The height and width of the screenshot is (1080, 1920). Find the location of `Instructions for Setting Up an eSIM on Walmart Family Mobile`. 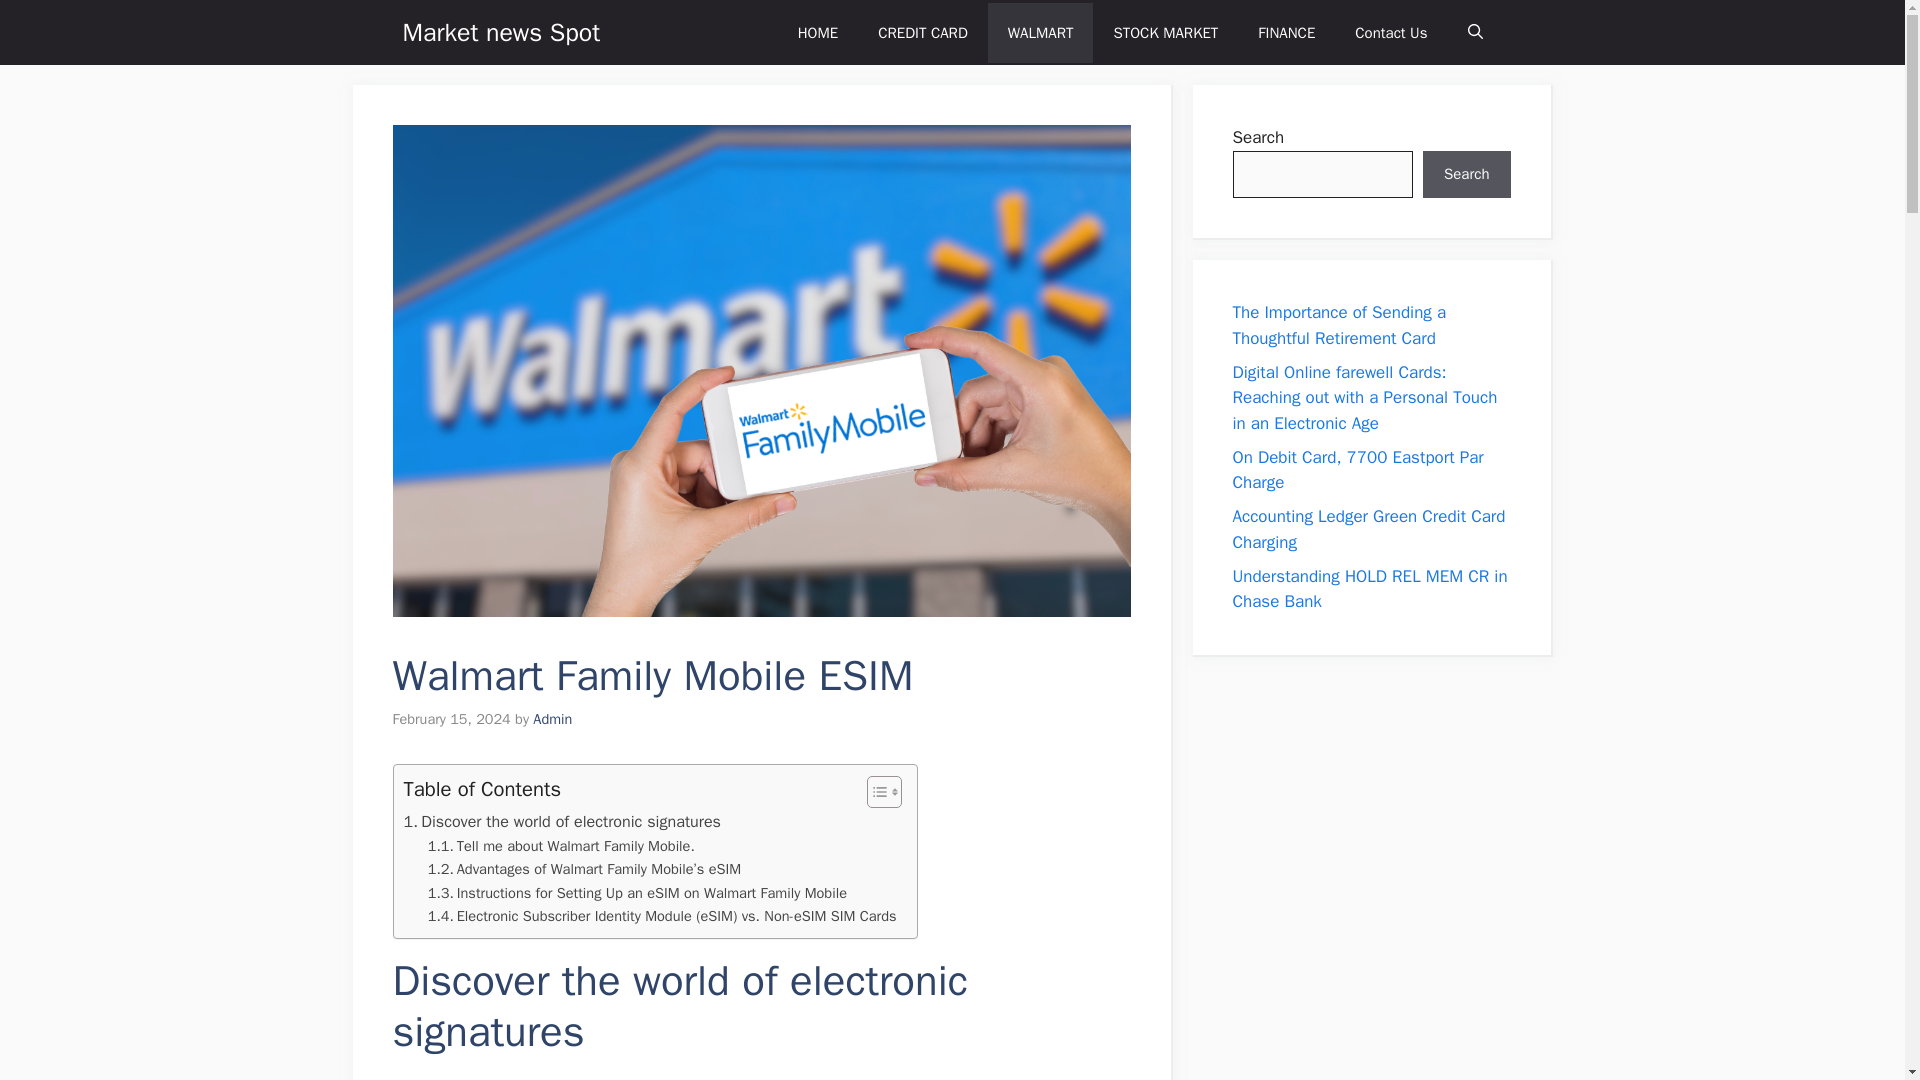

Instructions for Setting Up an eSIM on Walmart Family Mobile is located at coordinates (1368, 529).